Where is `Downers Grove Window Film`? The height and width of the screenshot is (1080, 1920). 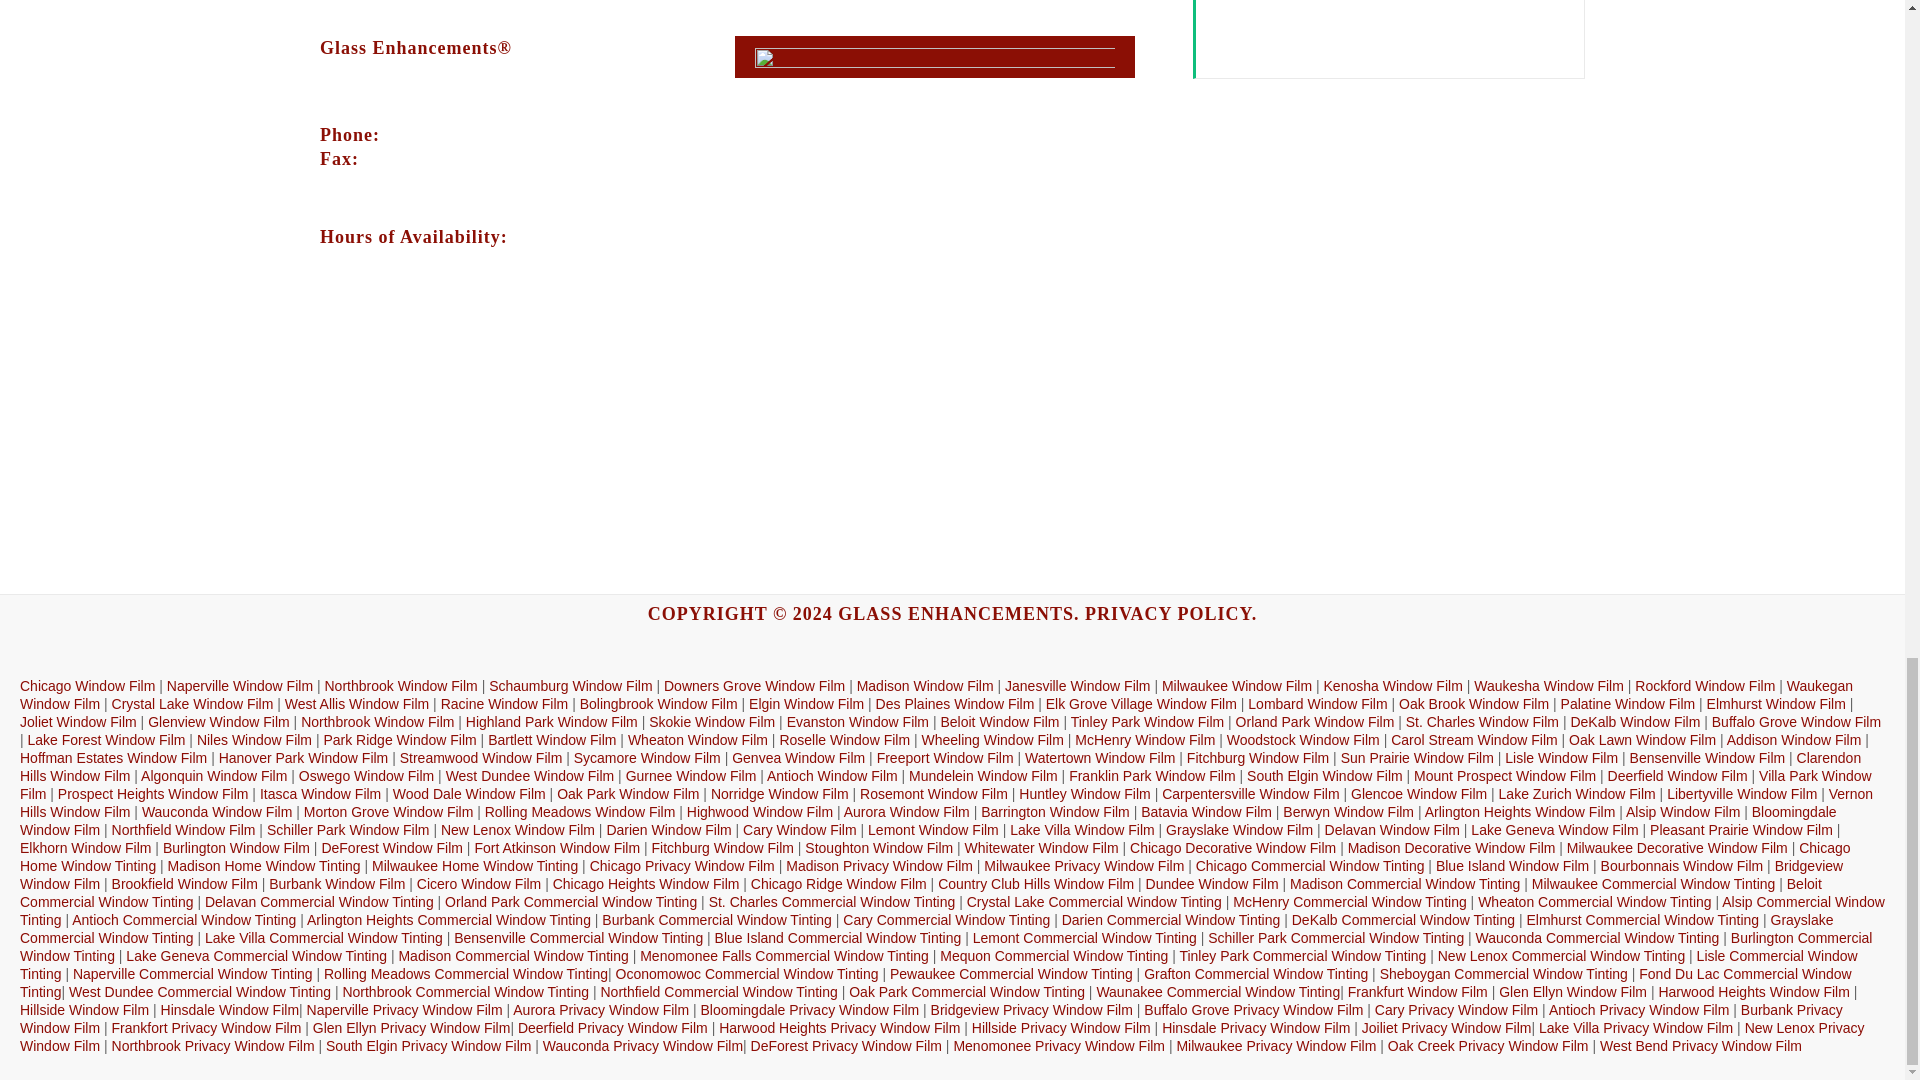
Downers Grove Window Film is located at coordinates (754, 686).